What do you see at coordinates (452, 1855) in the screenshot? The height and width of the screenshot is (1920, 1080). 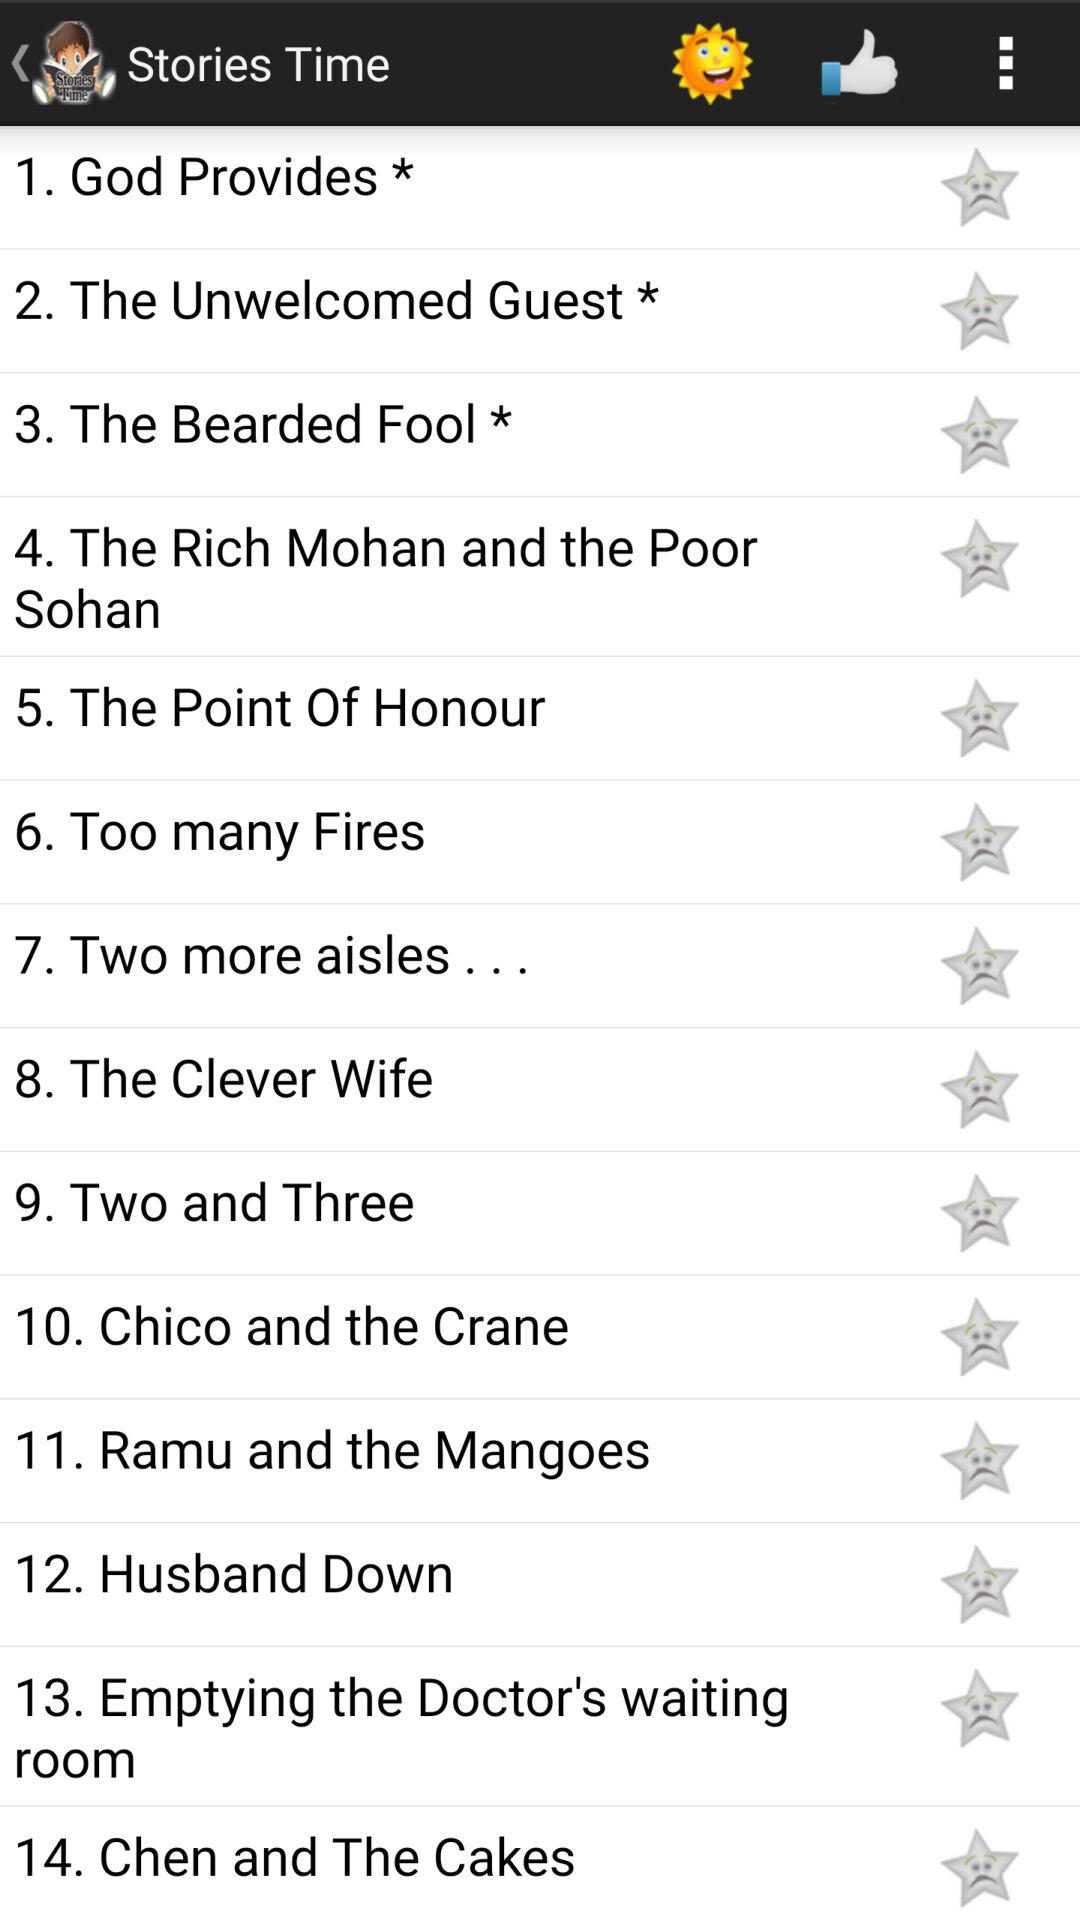 I see `scroll until 14 chen and icon` at bounding box center [452, 1855].